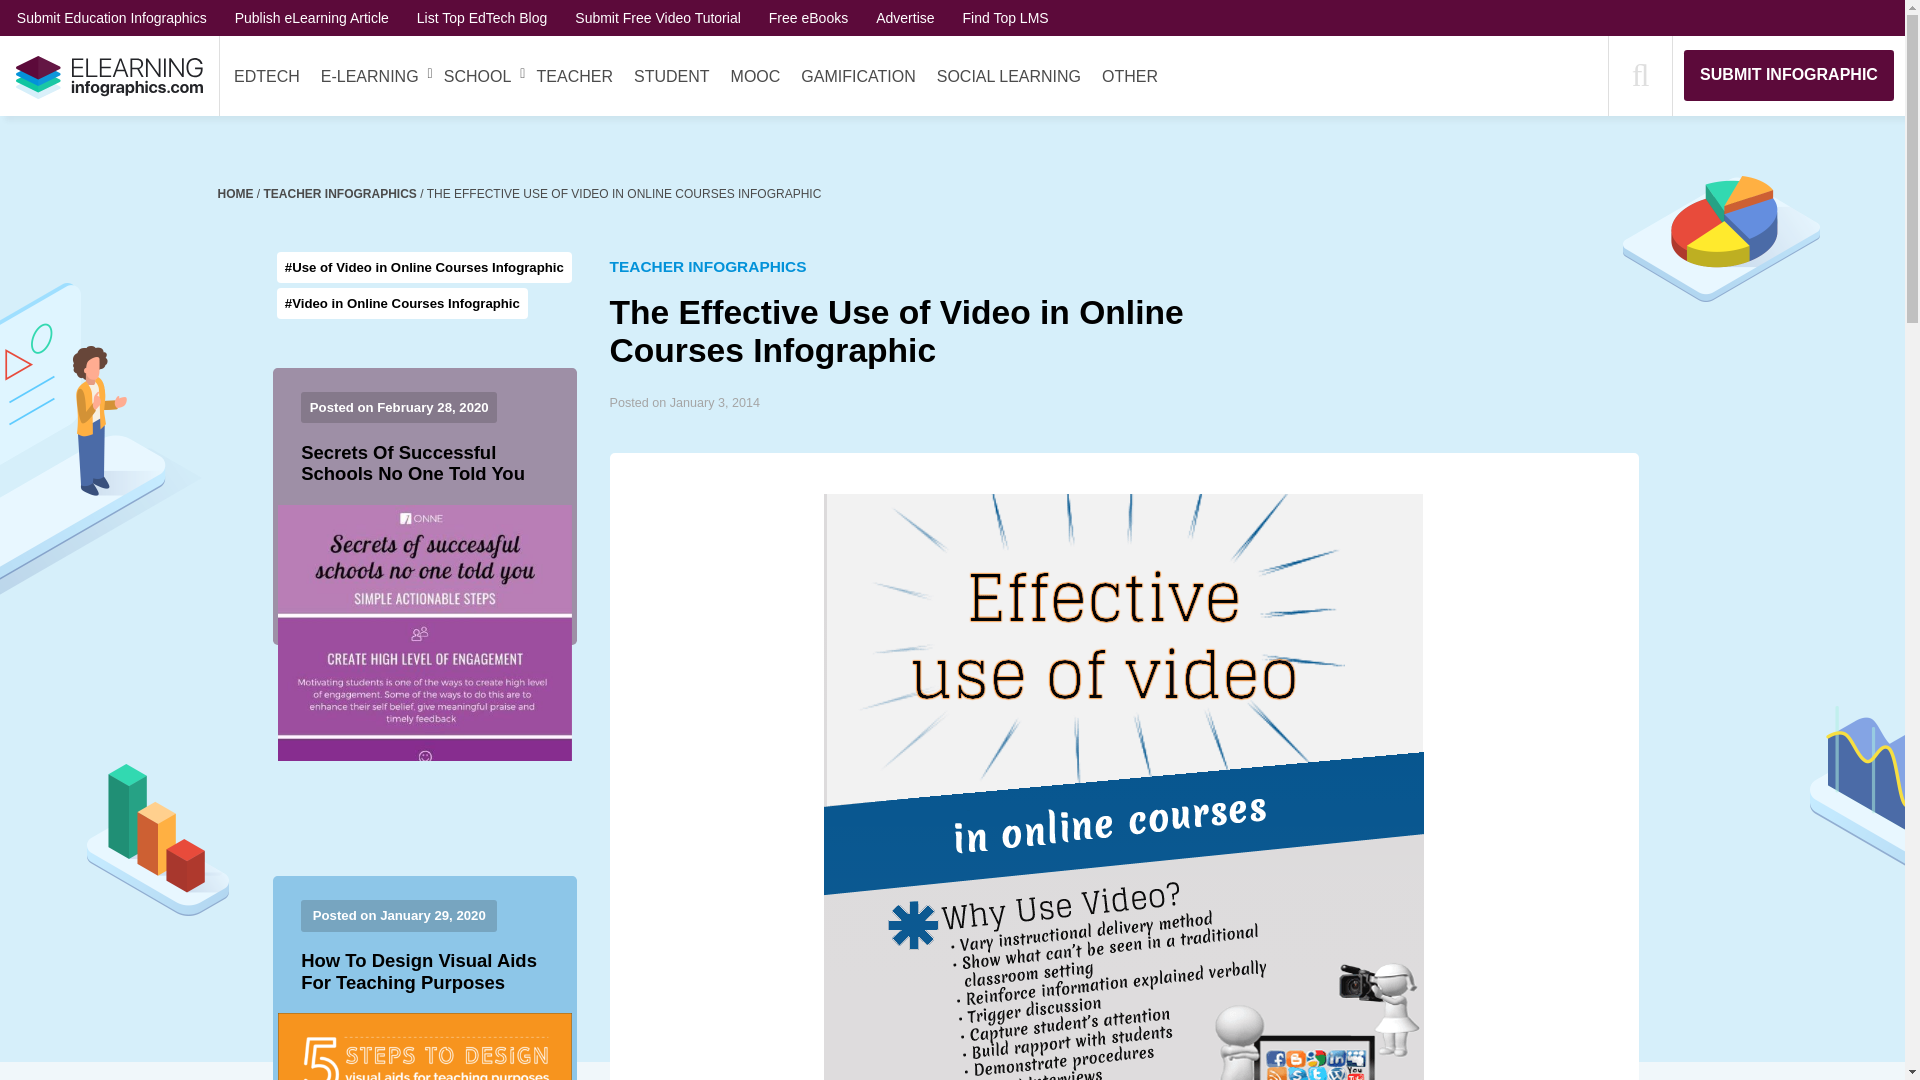  What do you see at coordinates (312, 17) in the screenshot?
I see `Publish eLearning Article` at bounding box center [312, 17].